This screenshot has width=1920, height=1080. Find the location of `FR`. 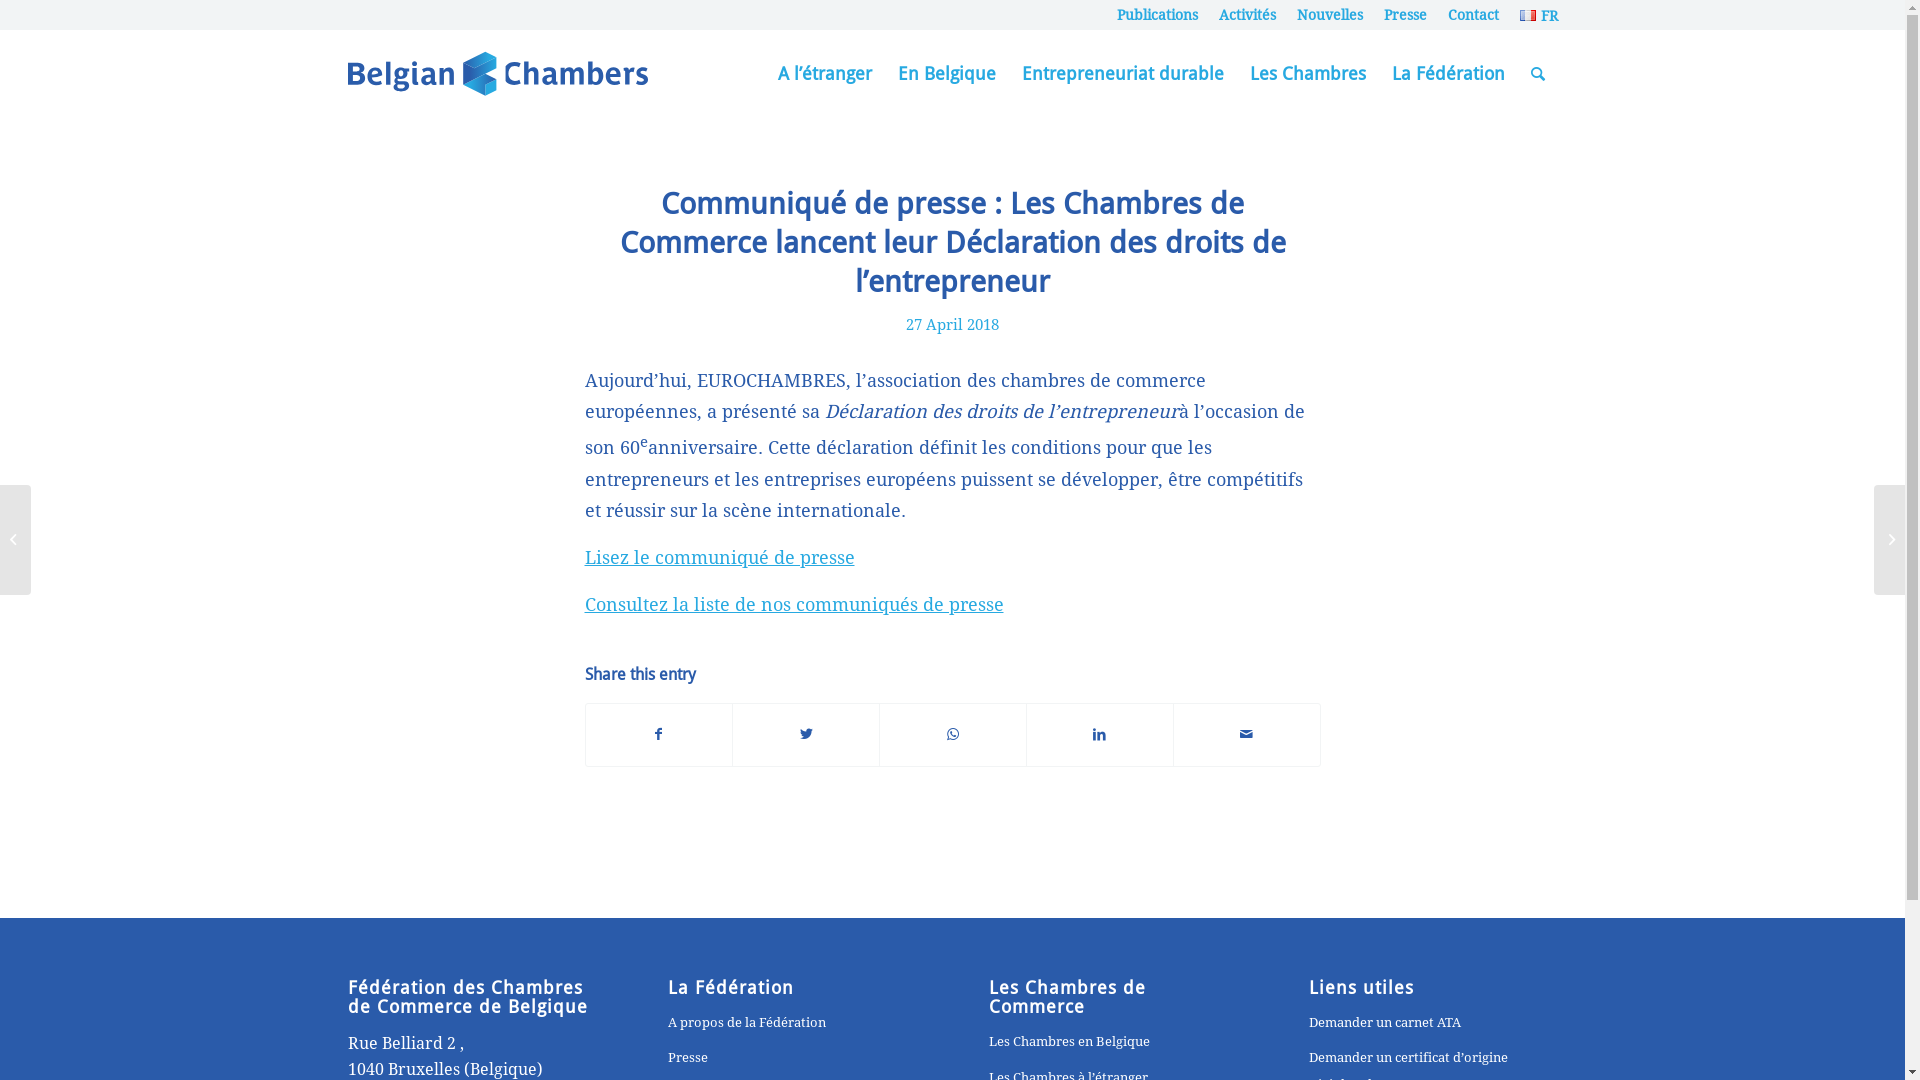

FR is located at coordinates (1538, 16).